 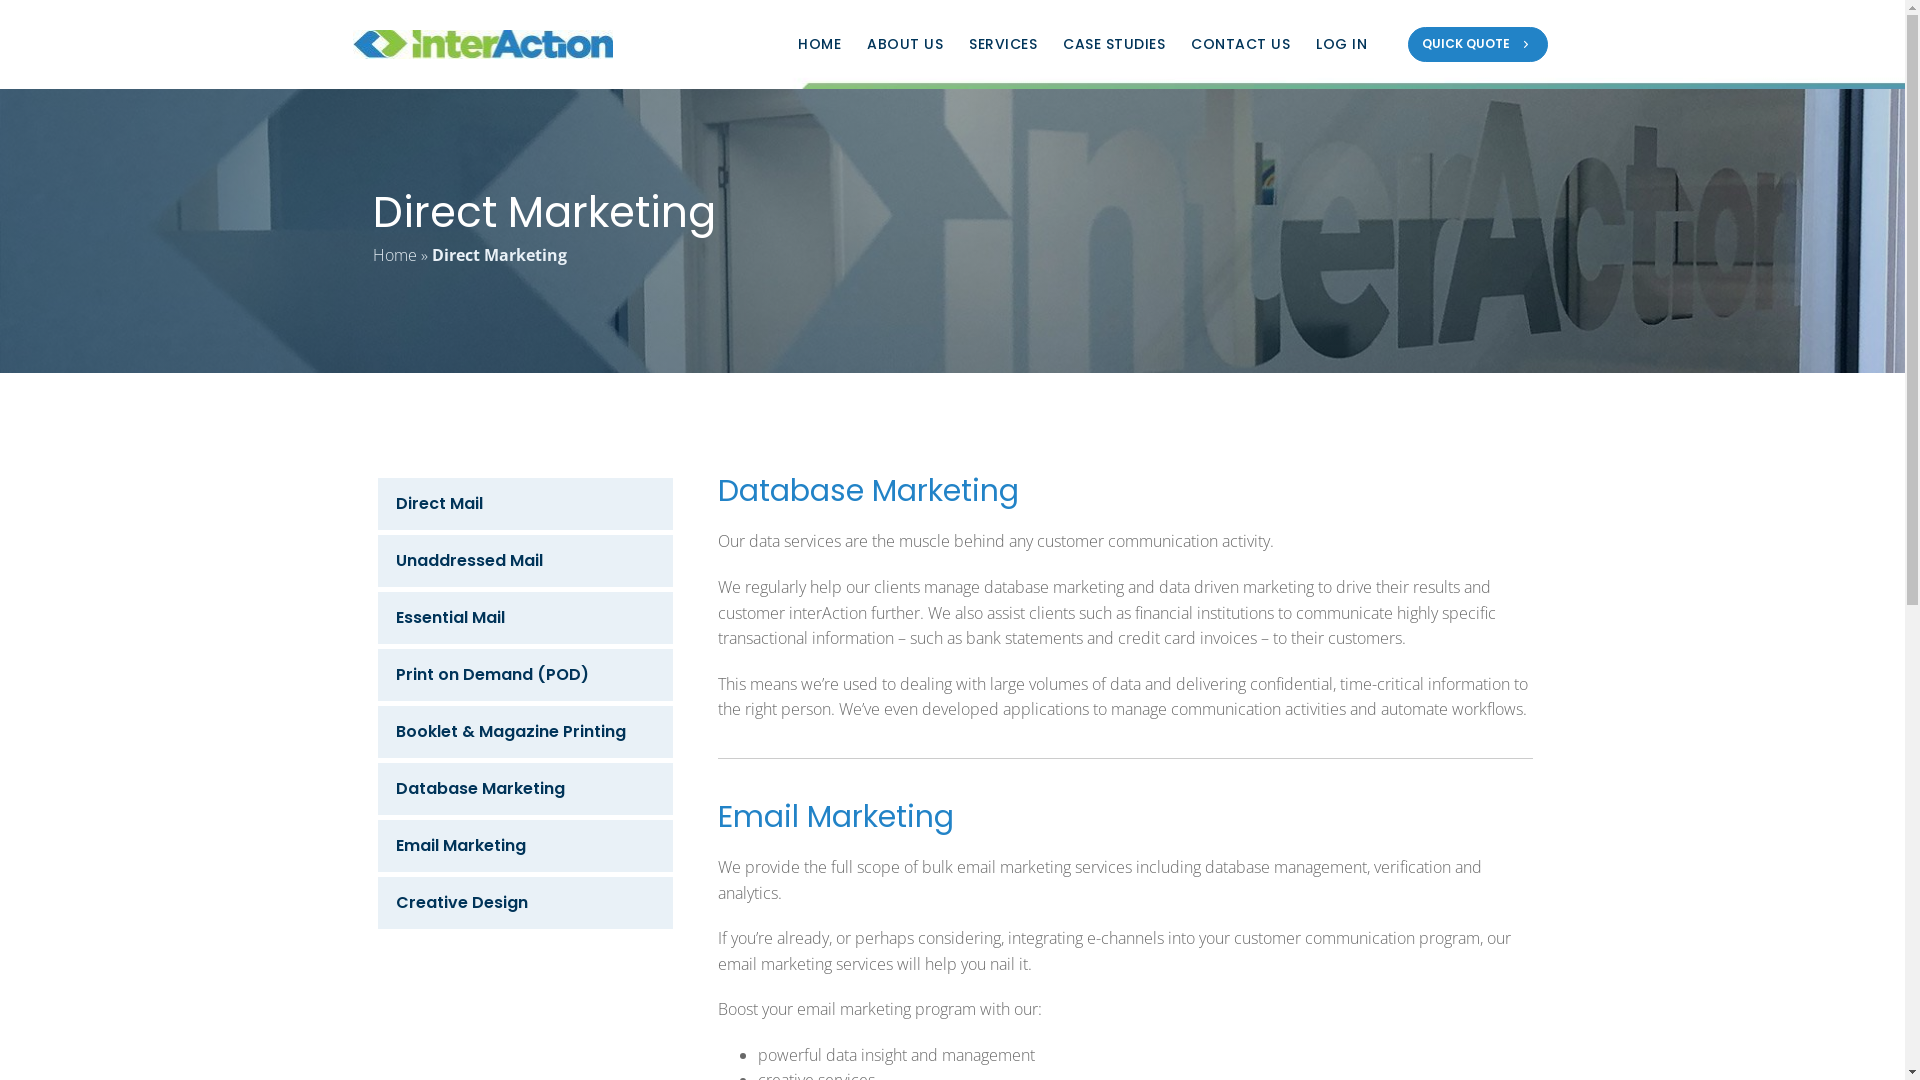 I want to click on SERVICES, so click(x=990, y=44).